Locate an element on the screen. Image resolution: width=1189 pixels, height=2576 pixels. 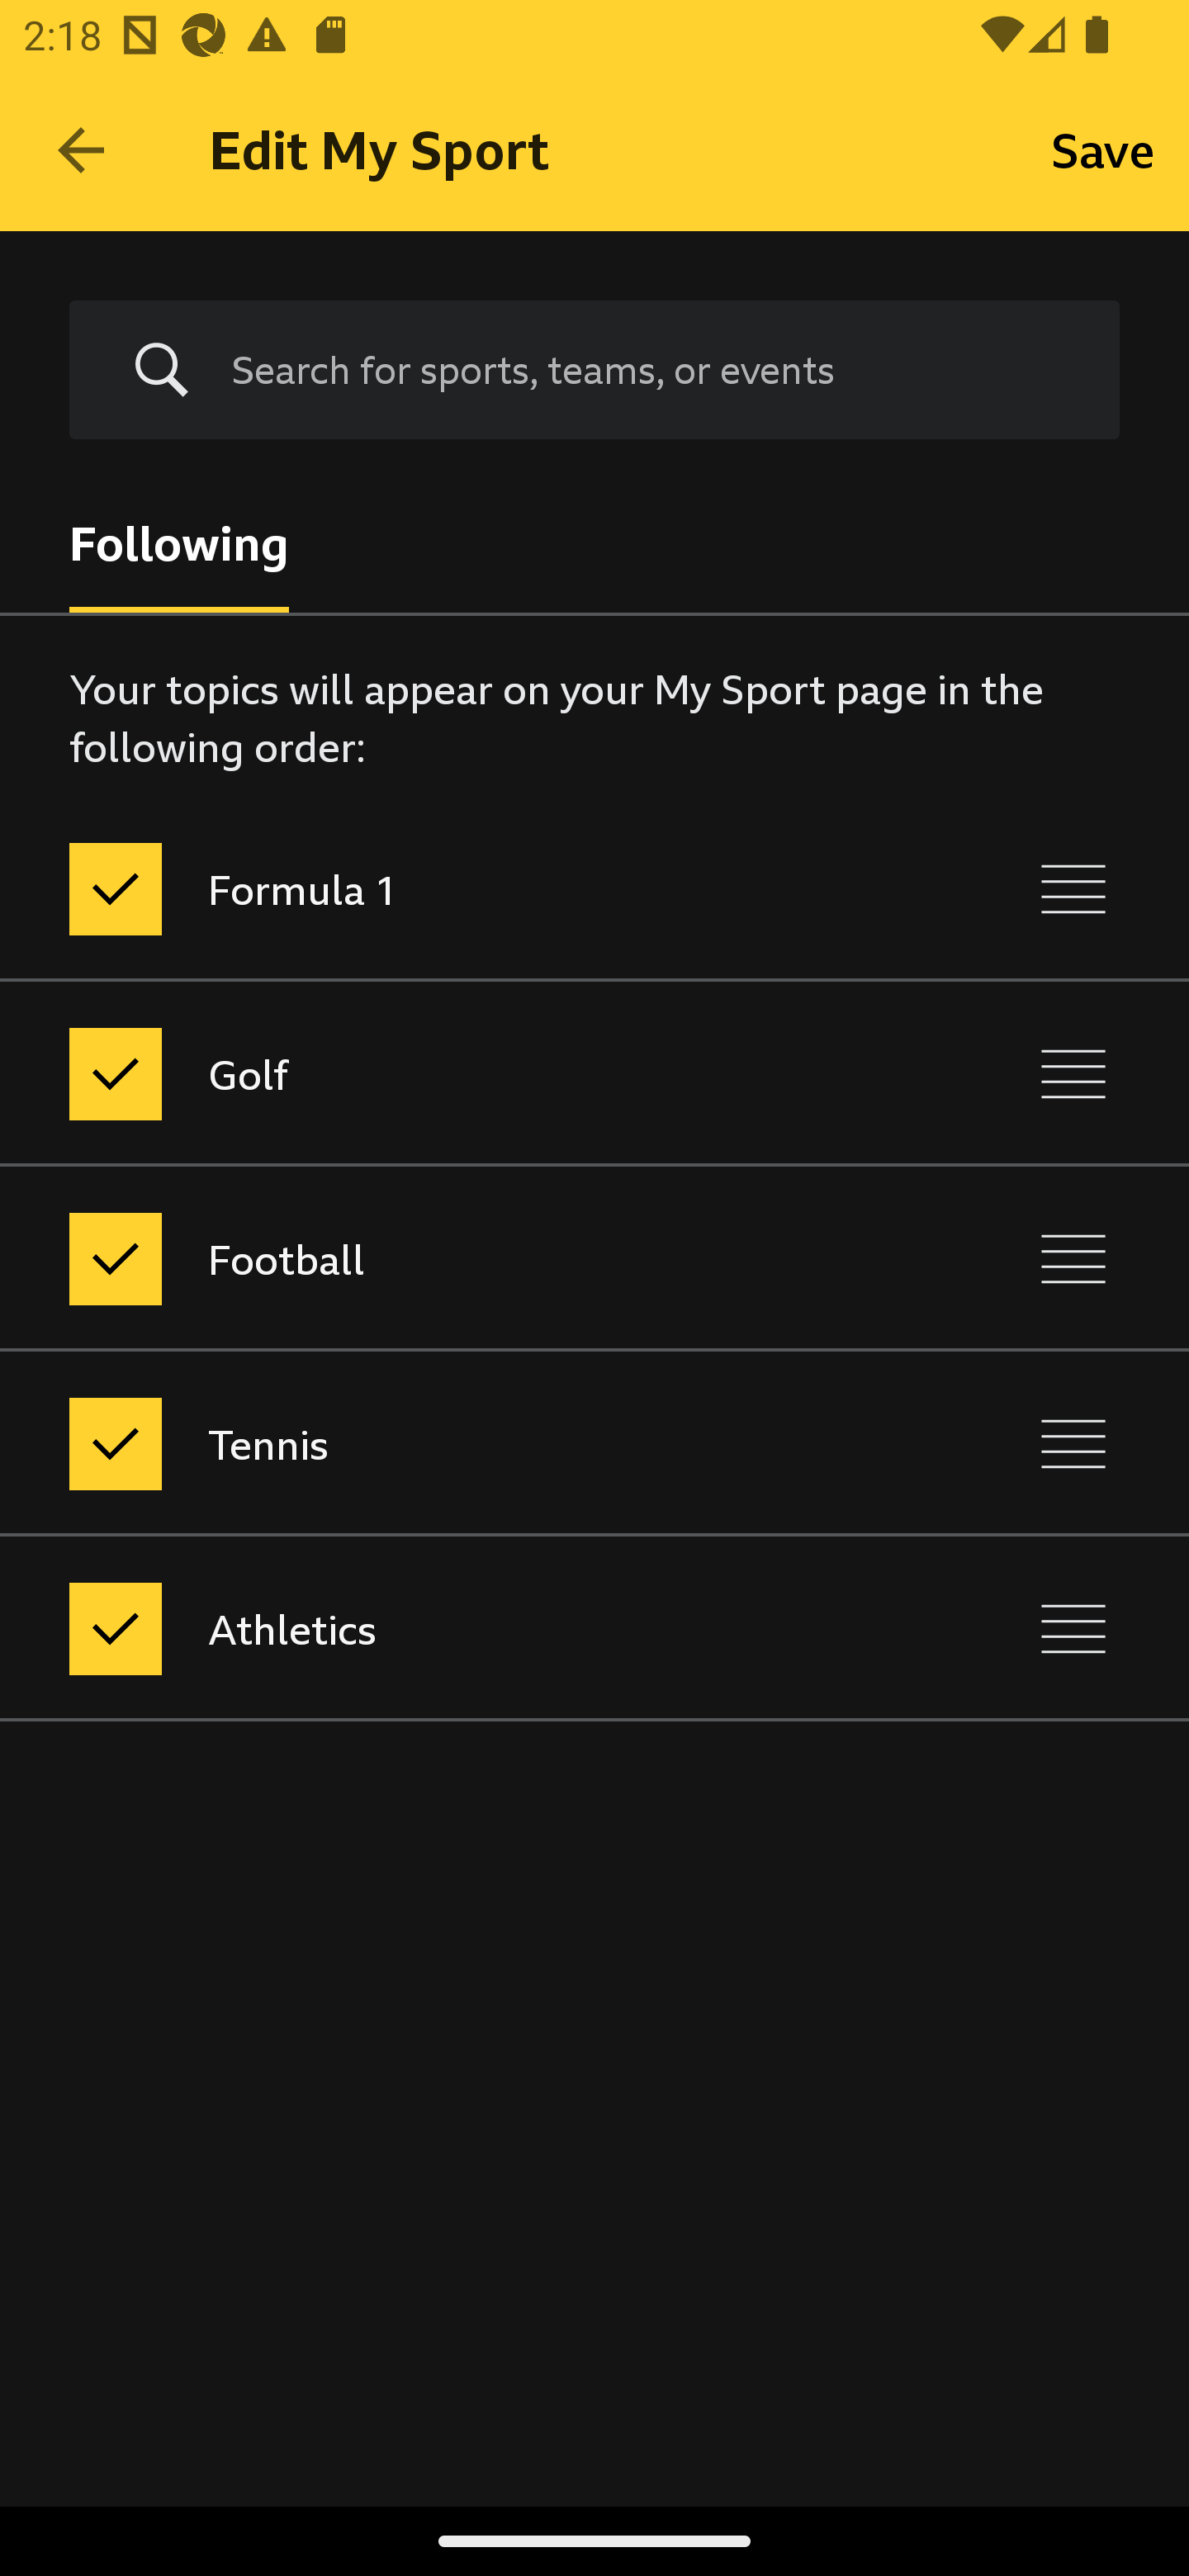
Reorder Formula 1 is located at coordinates (1073, 888).